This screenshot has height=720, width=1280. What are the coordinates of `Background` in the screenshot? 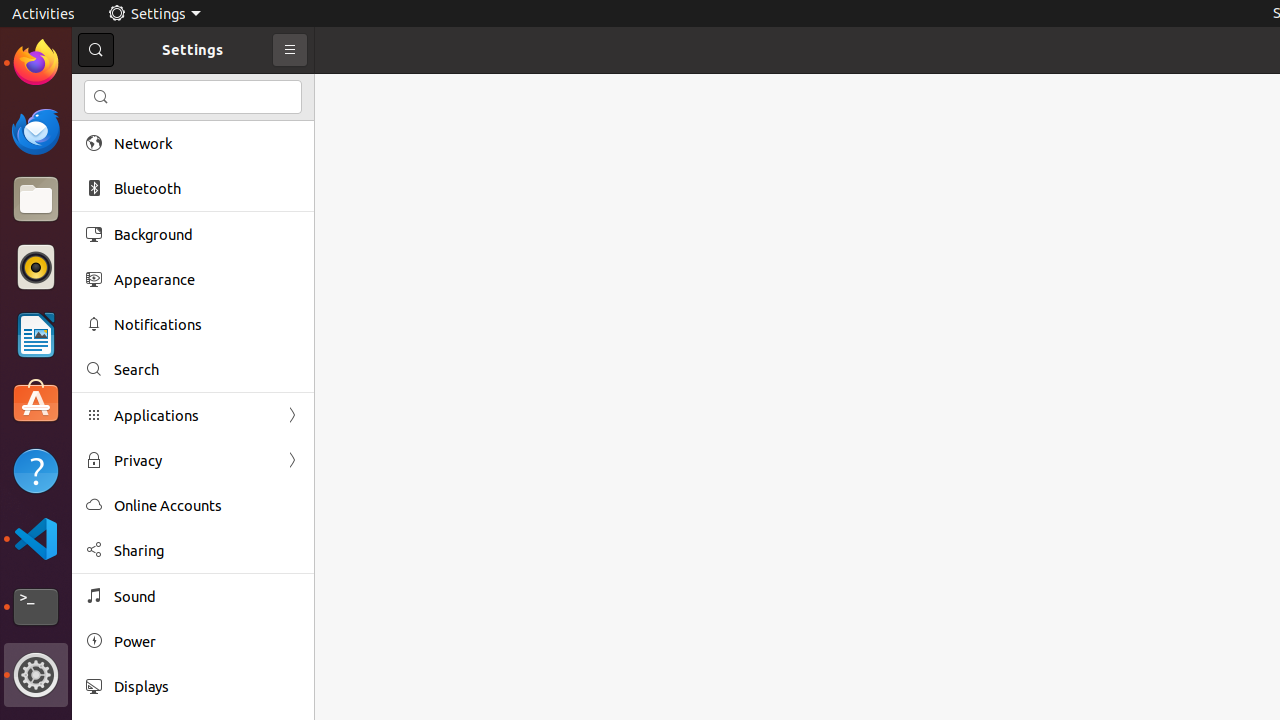 It's located at (207, 234).